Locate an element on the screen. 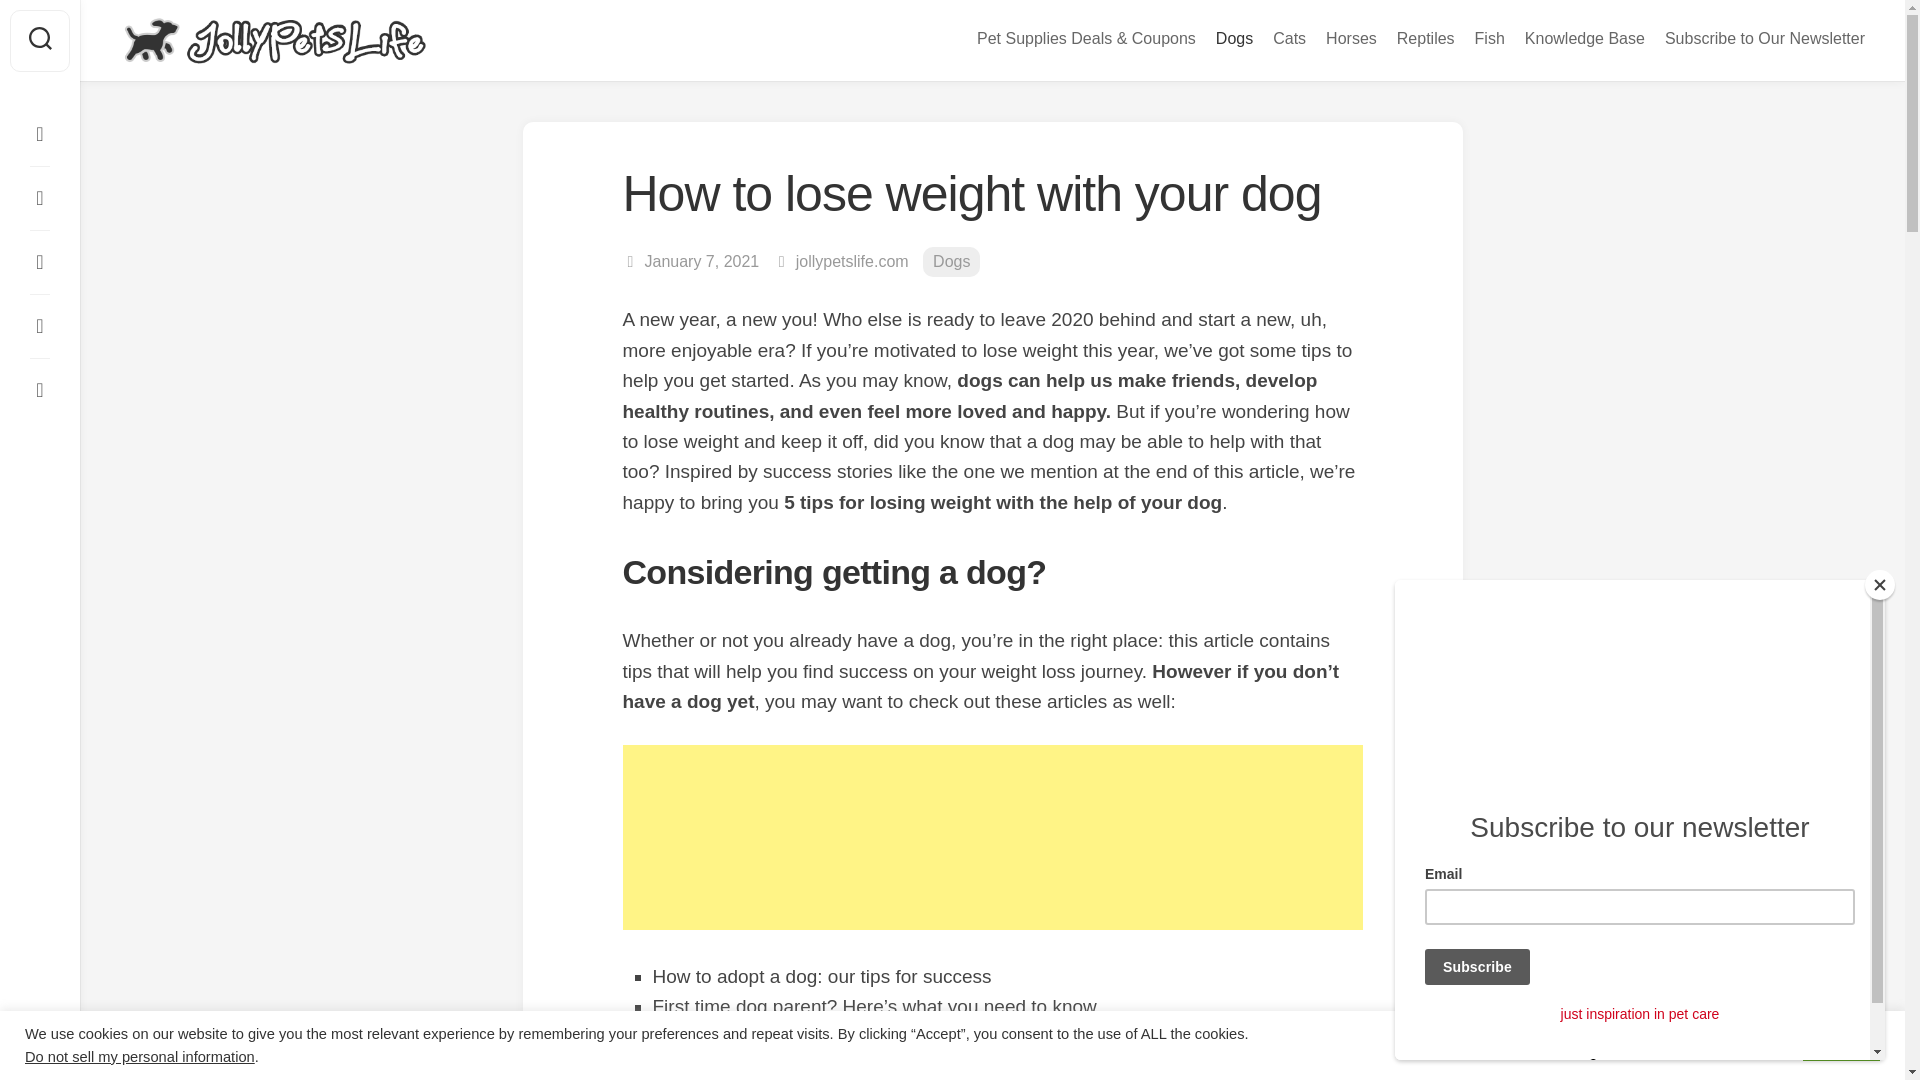  Subscribe to Our Newsletter is located at coordinates (1764, 38).